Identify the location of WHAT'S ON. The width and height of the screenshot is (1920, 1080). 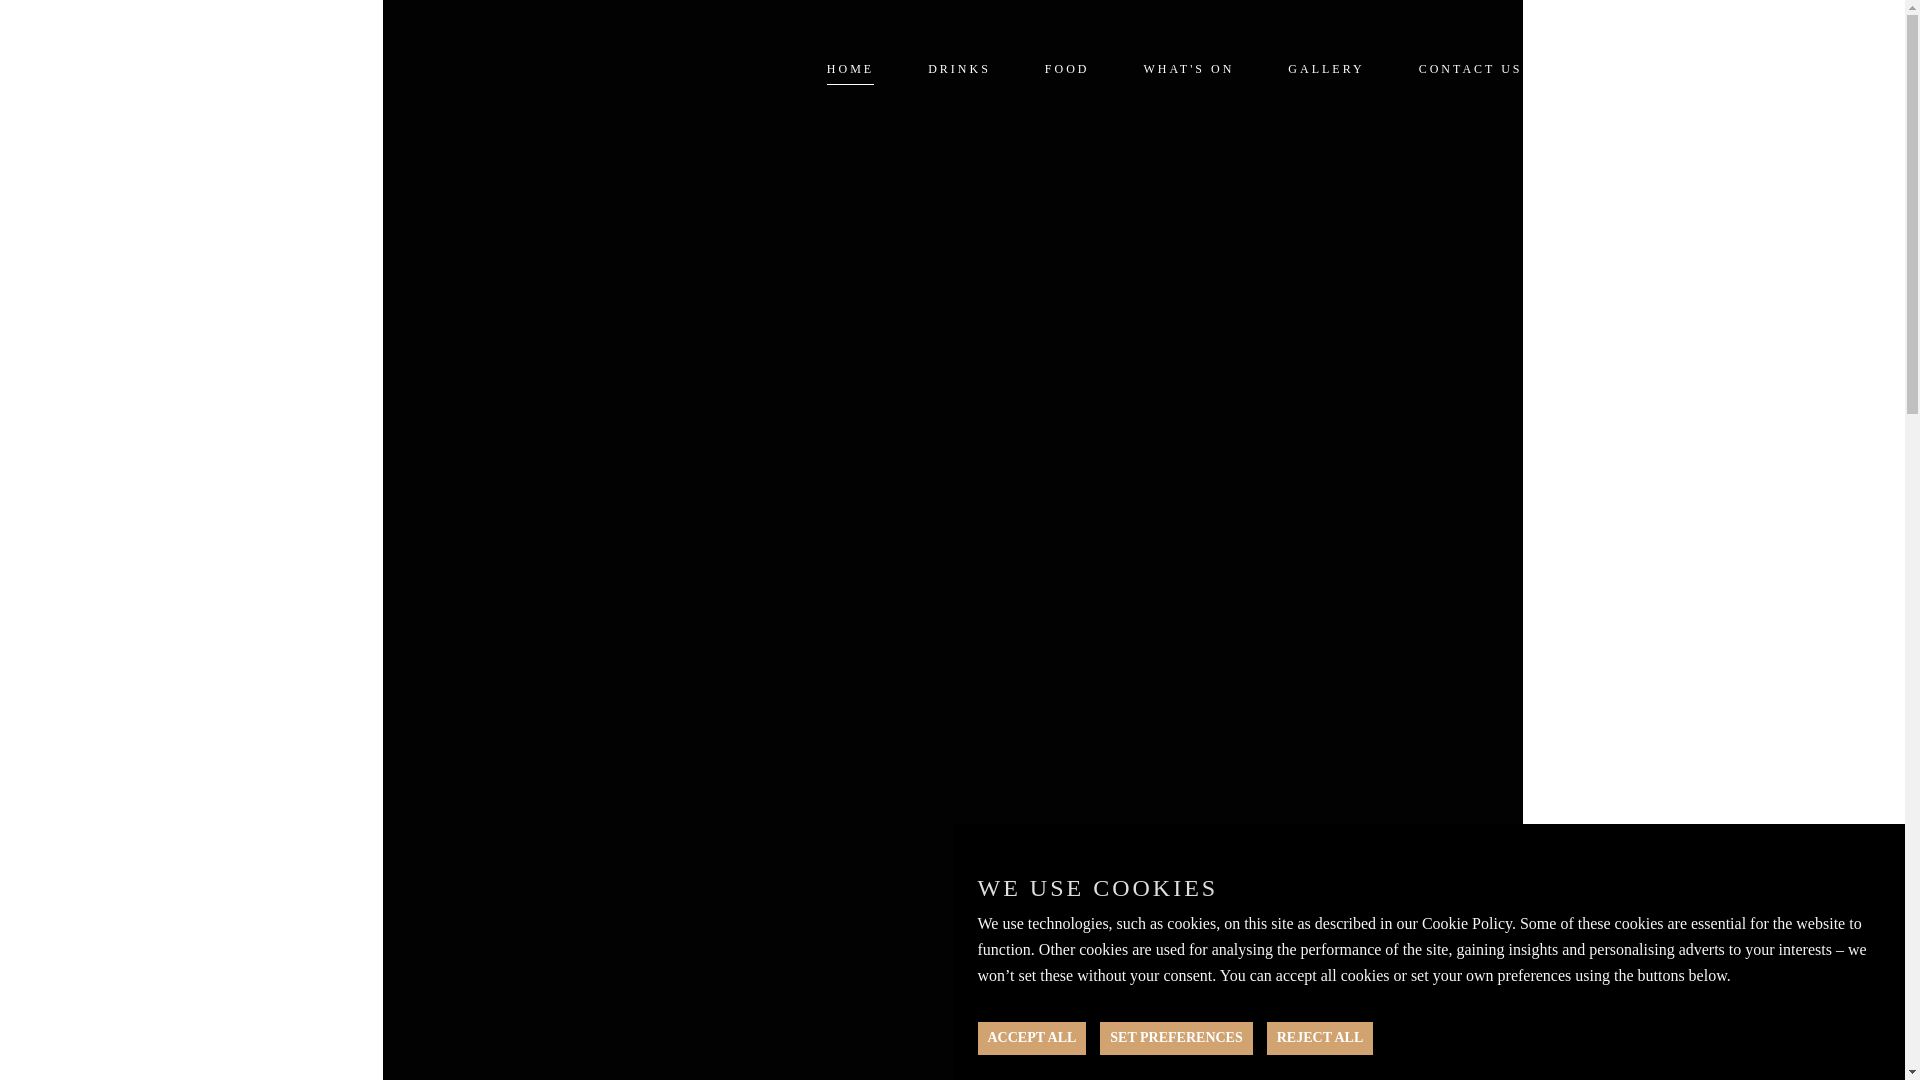
(1189, 70).